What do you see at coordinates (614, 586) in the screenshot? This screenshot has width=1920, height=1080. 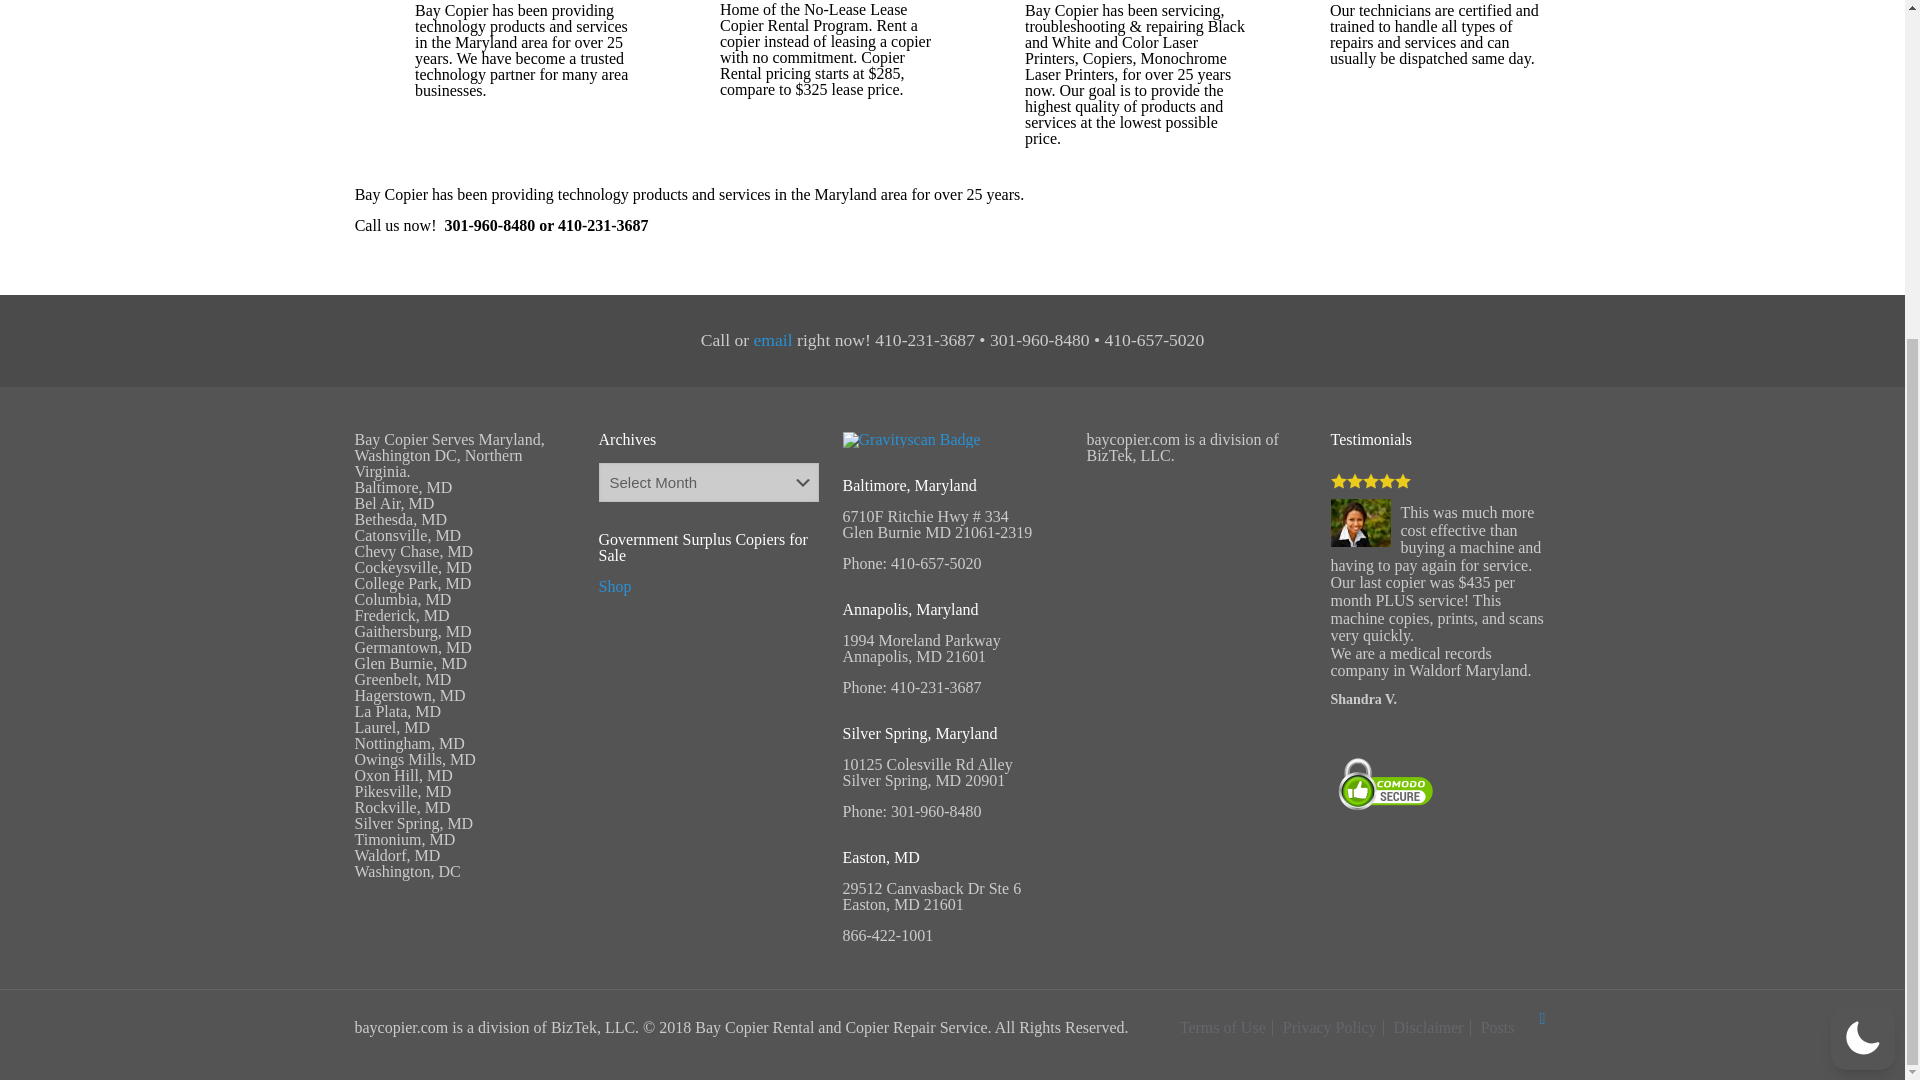 I see `Shop` at bounding box center [614, 586].